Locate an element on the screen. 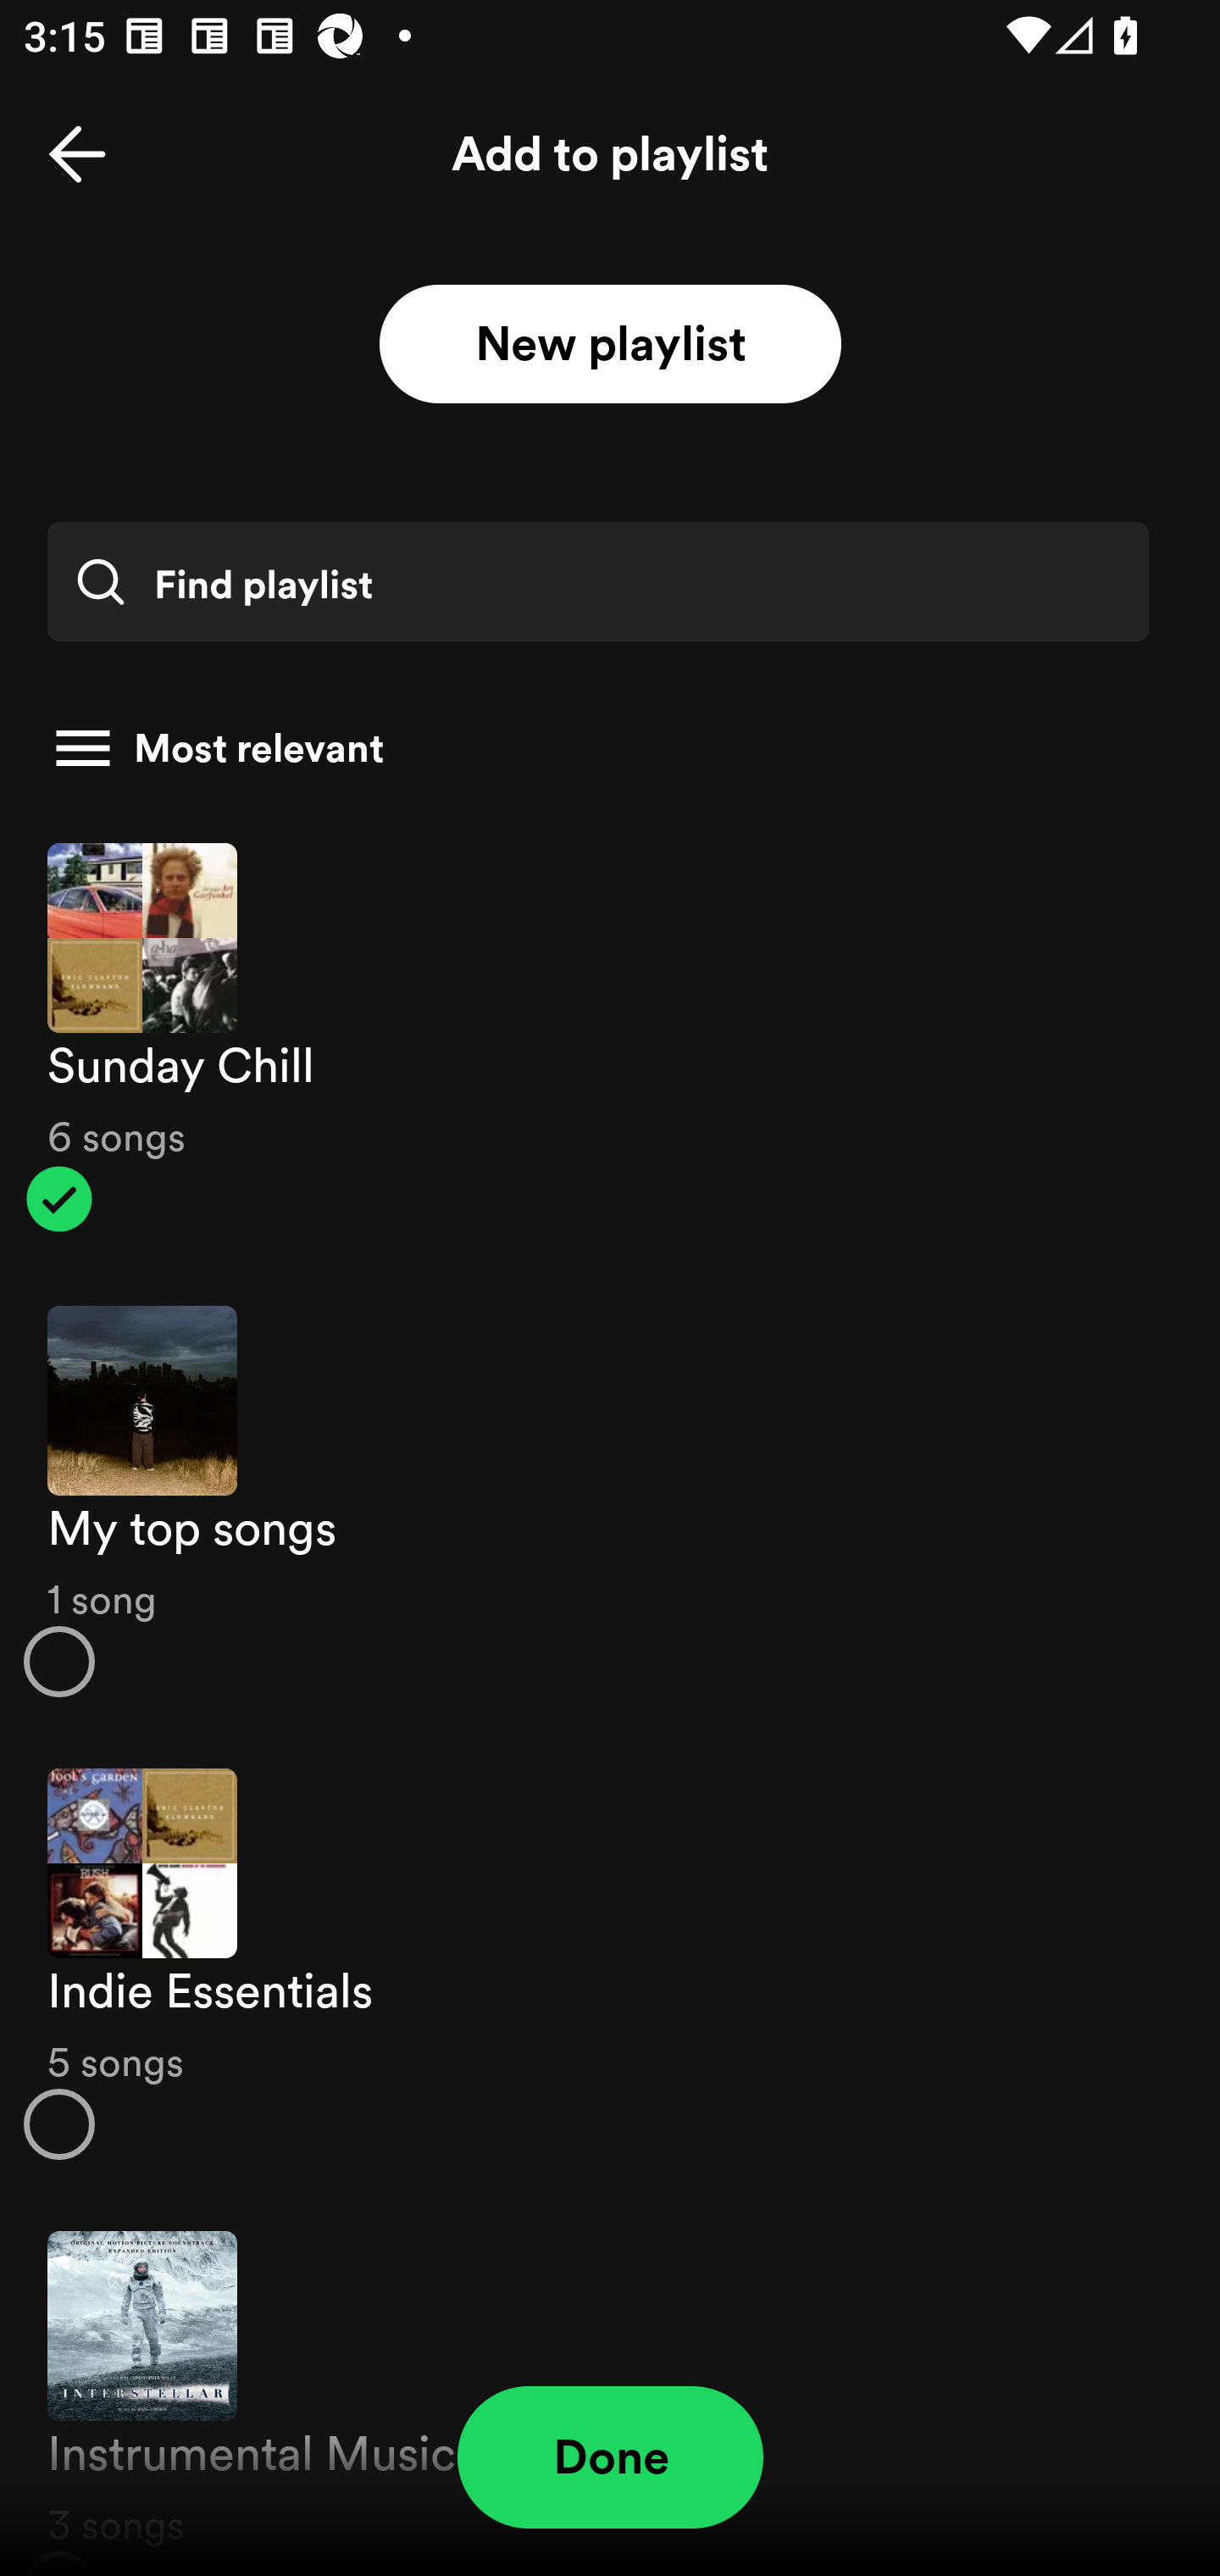  Back is located at coordinates (77, 154).